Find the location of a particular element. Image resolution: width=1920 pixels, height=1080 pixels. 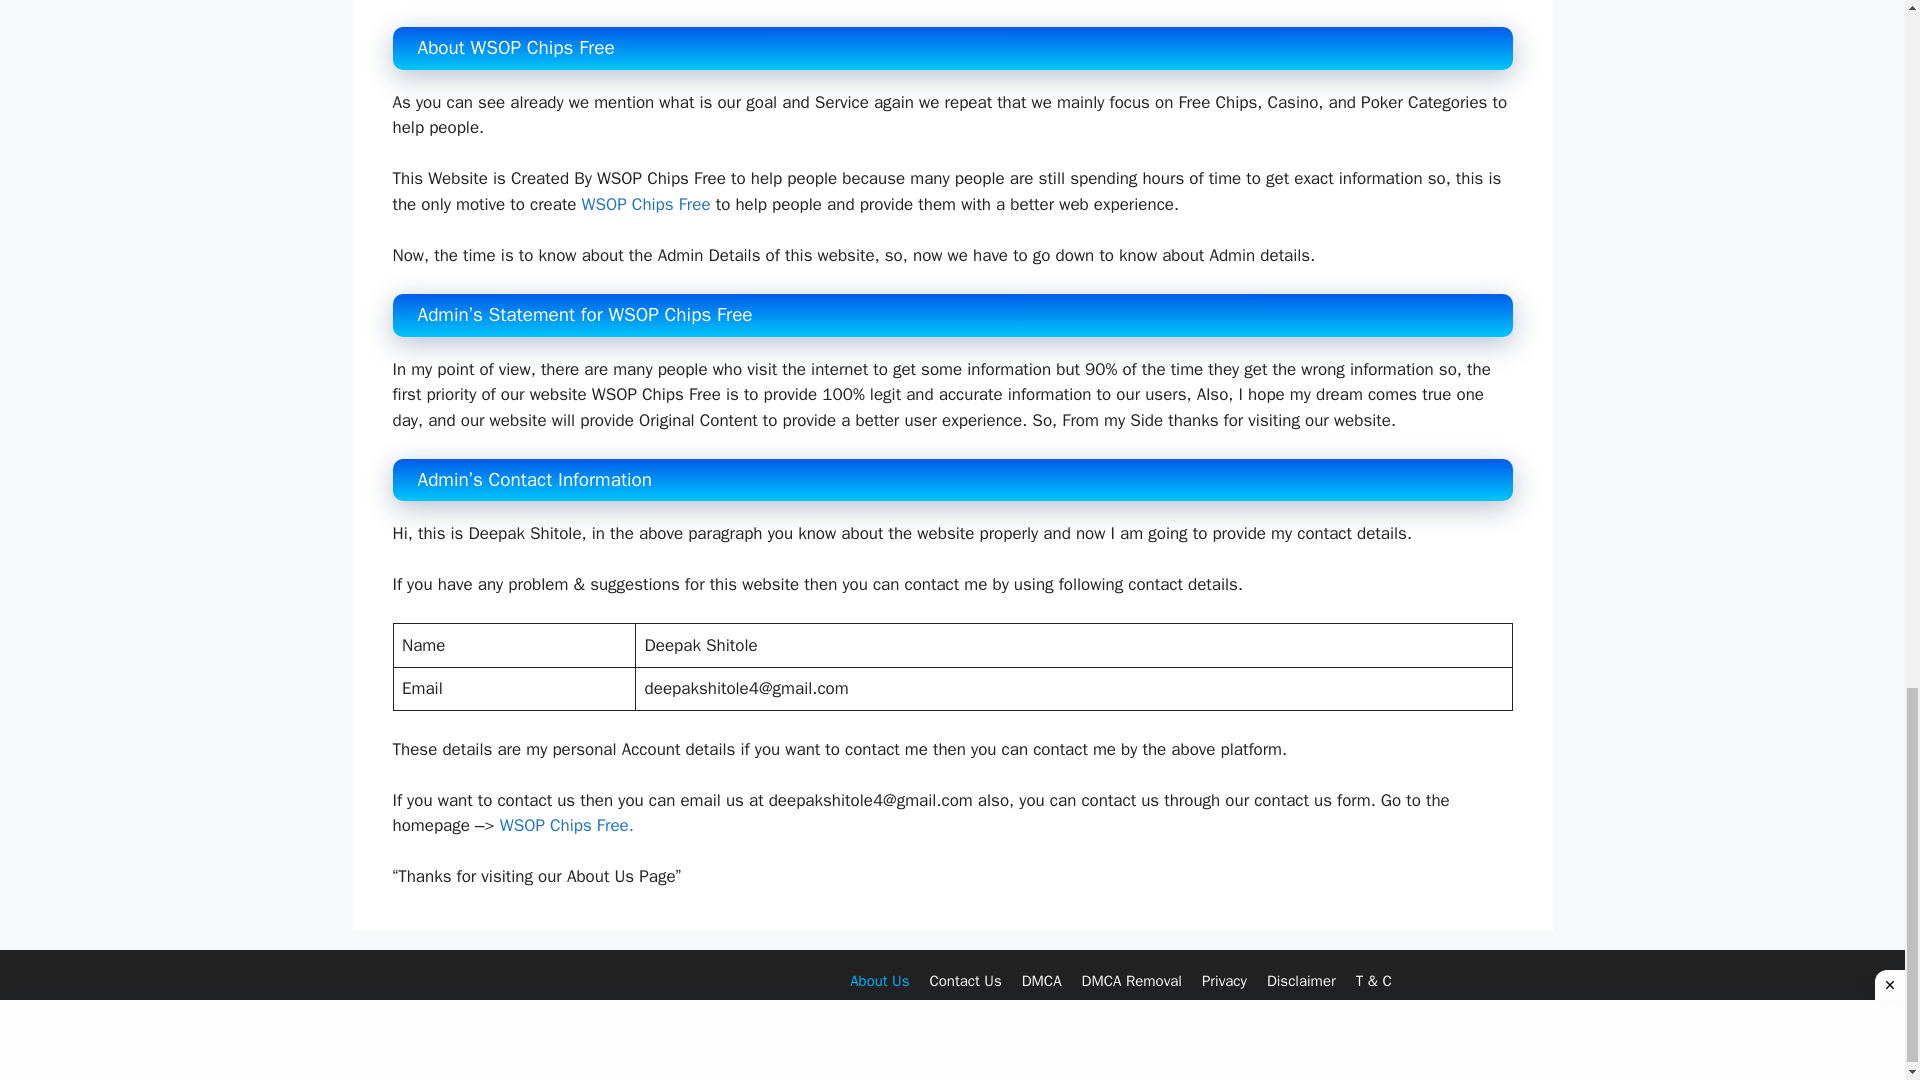

WSOP Chips Free is located at coordinates (564, 825).